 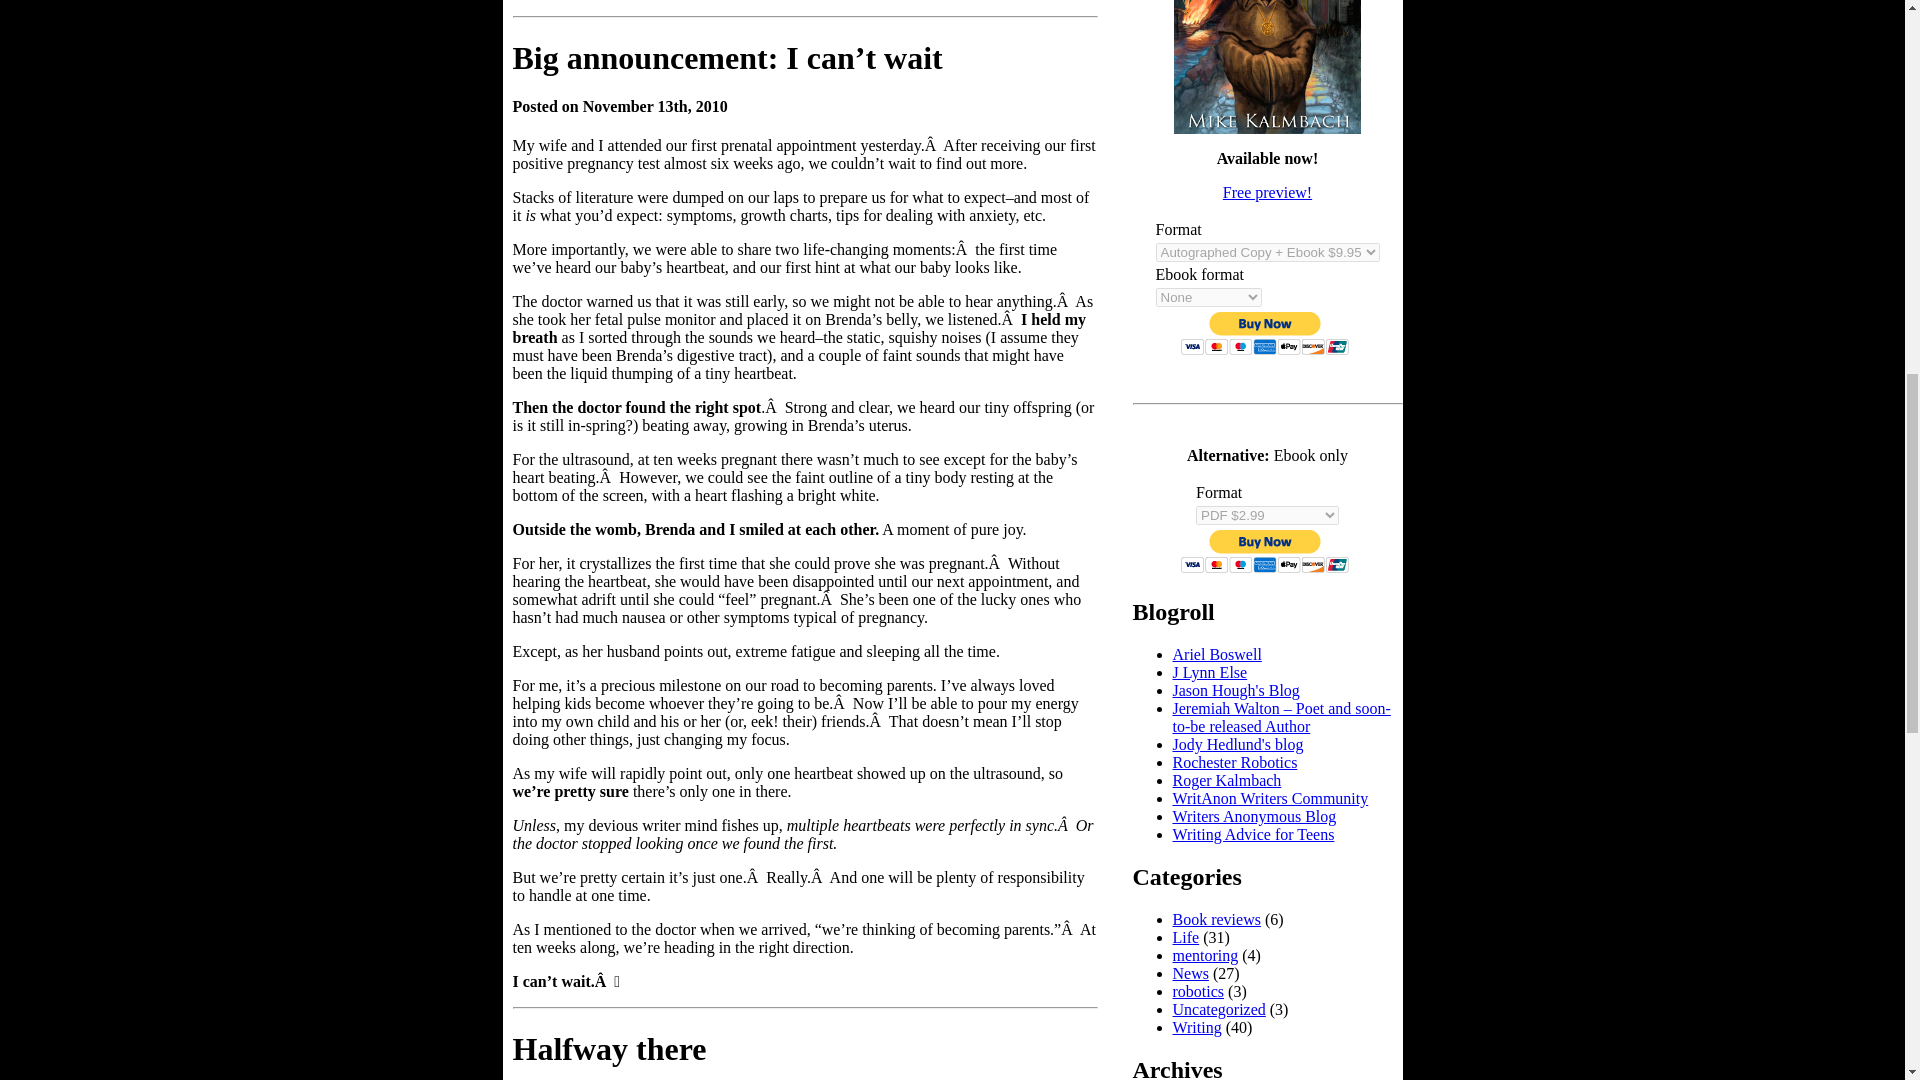 I want to click on Life, so click(x=1184, y=937).